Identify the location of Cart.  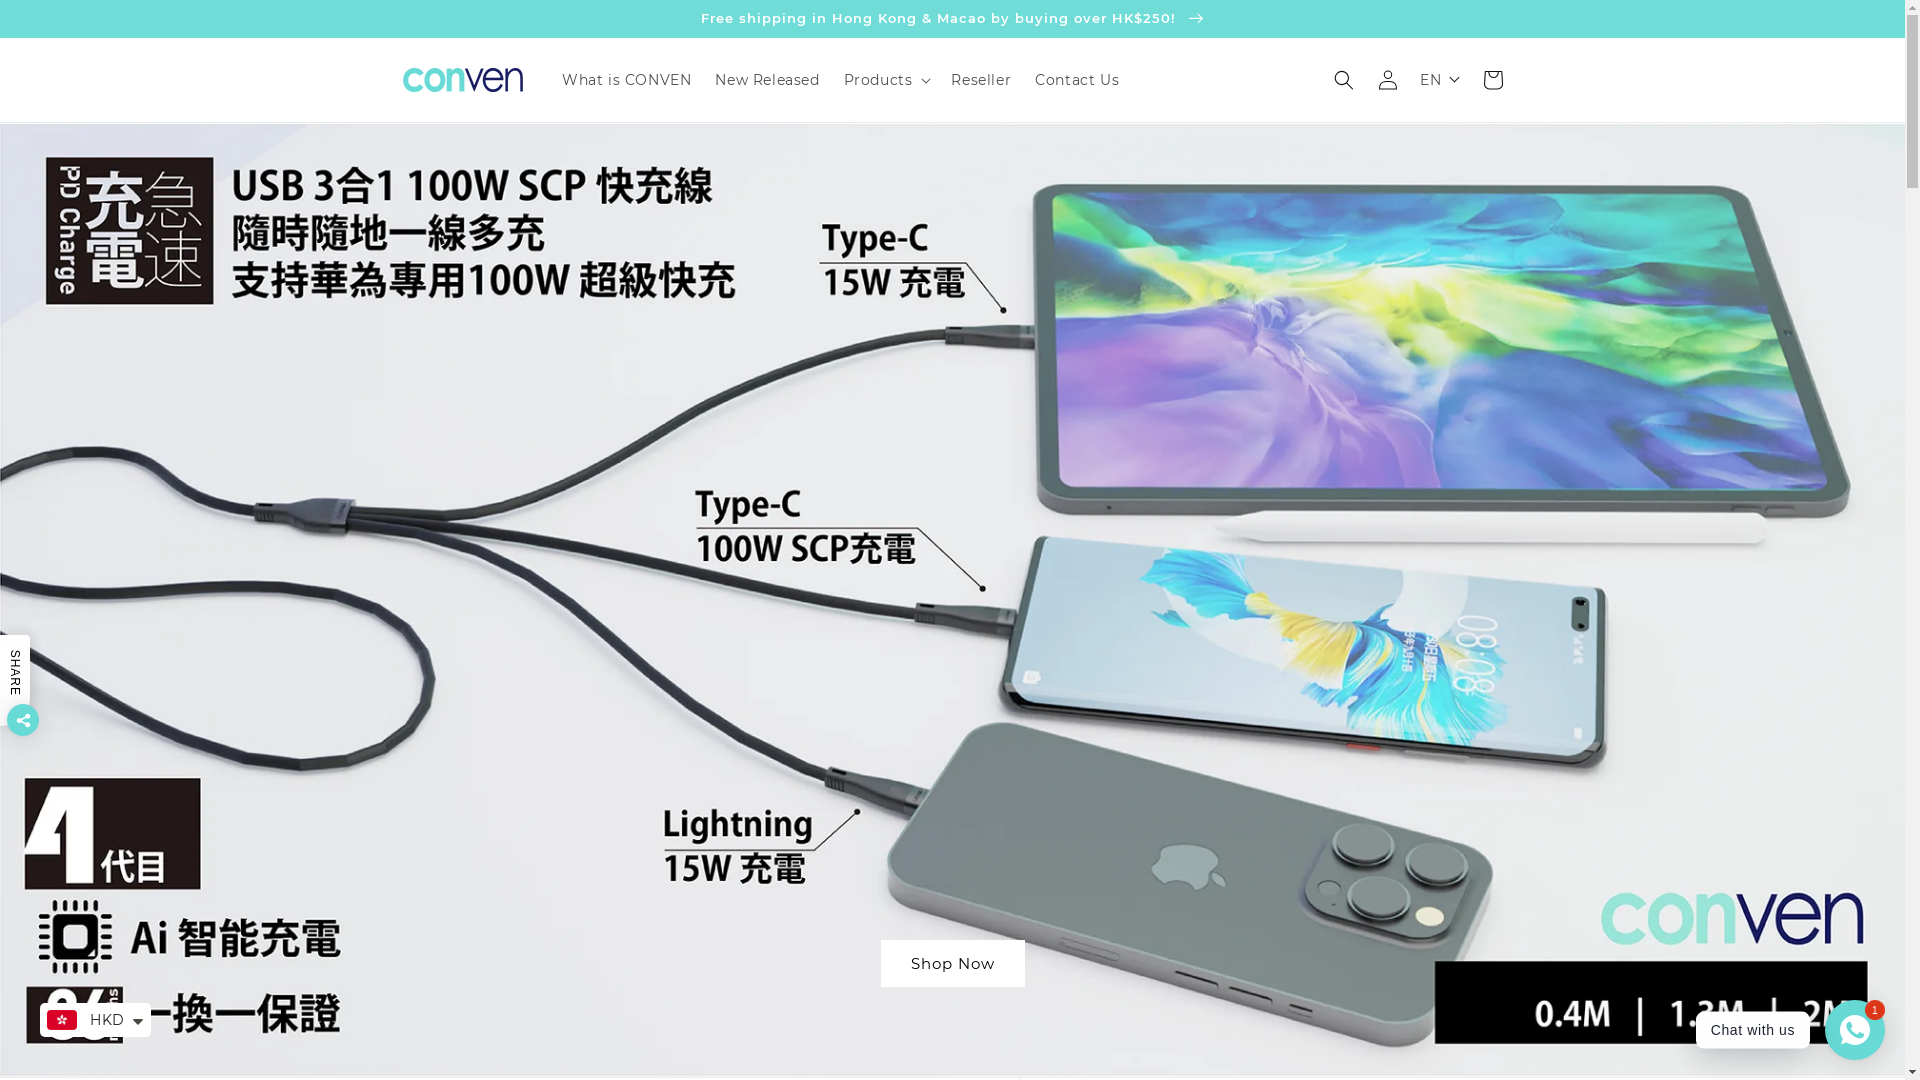
(1492, 80).